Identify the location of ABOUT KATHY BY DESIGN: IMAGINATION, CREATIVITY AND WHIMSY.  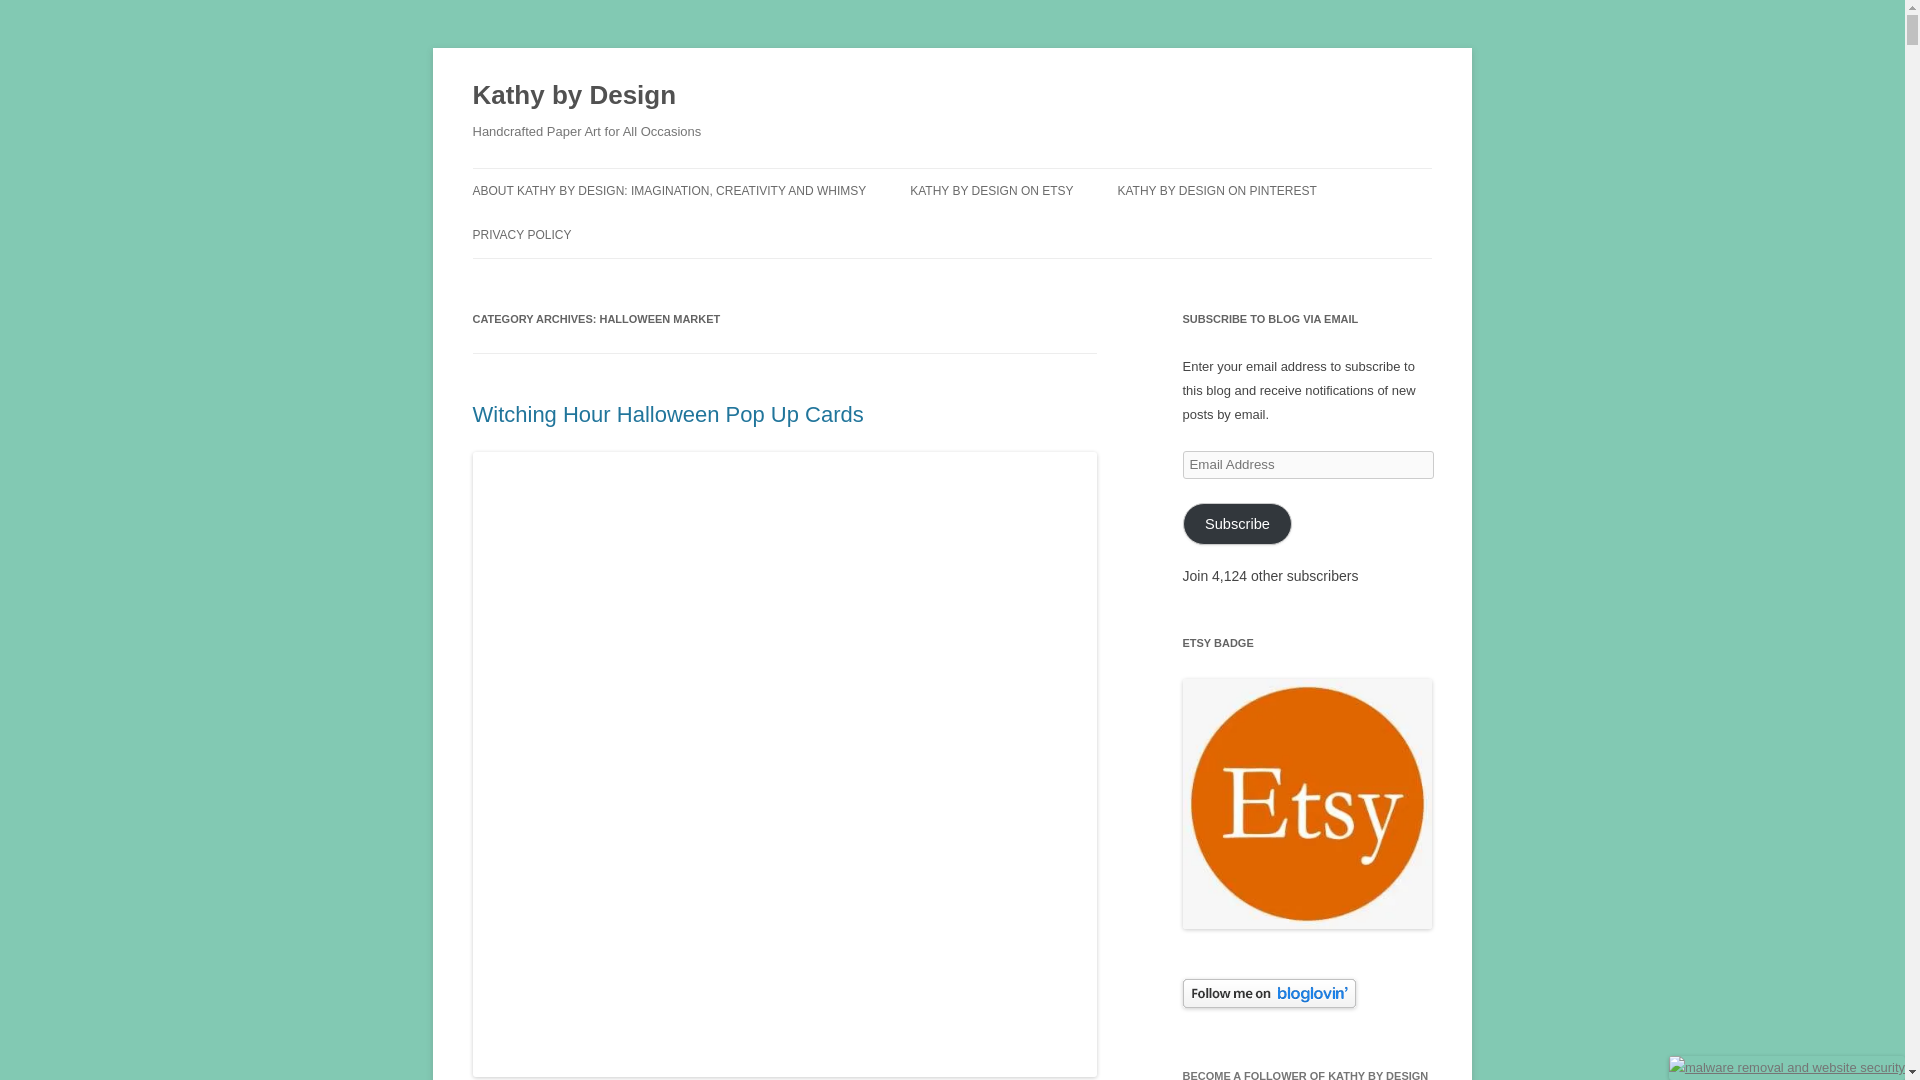
(668, 190).